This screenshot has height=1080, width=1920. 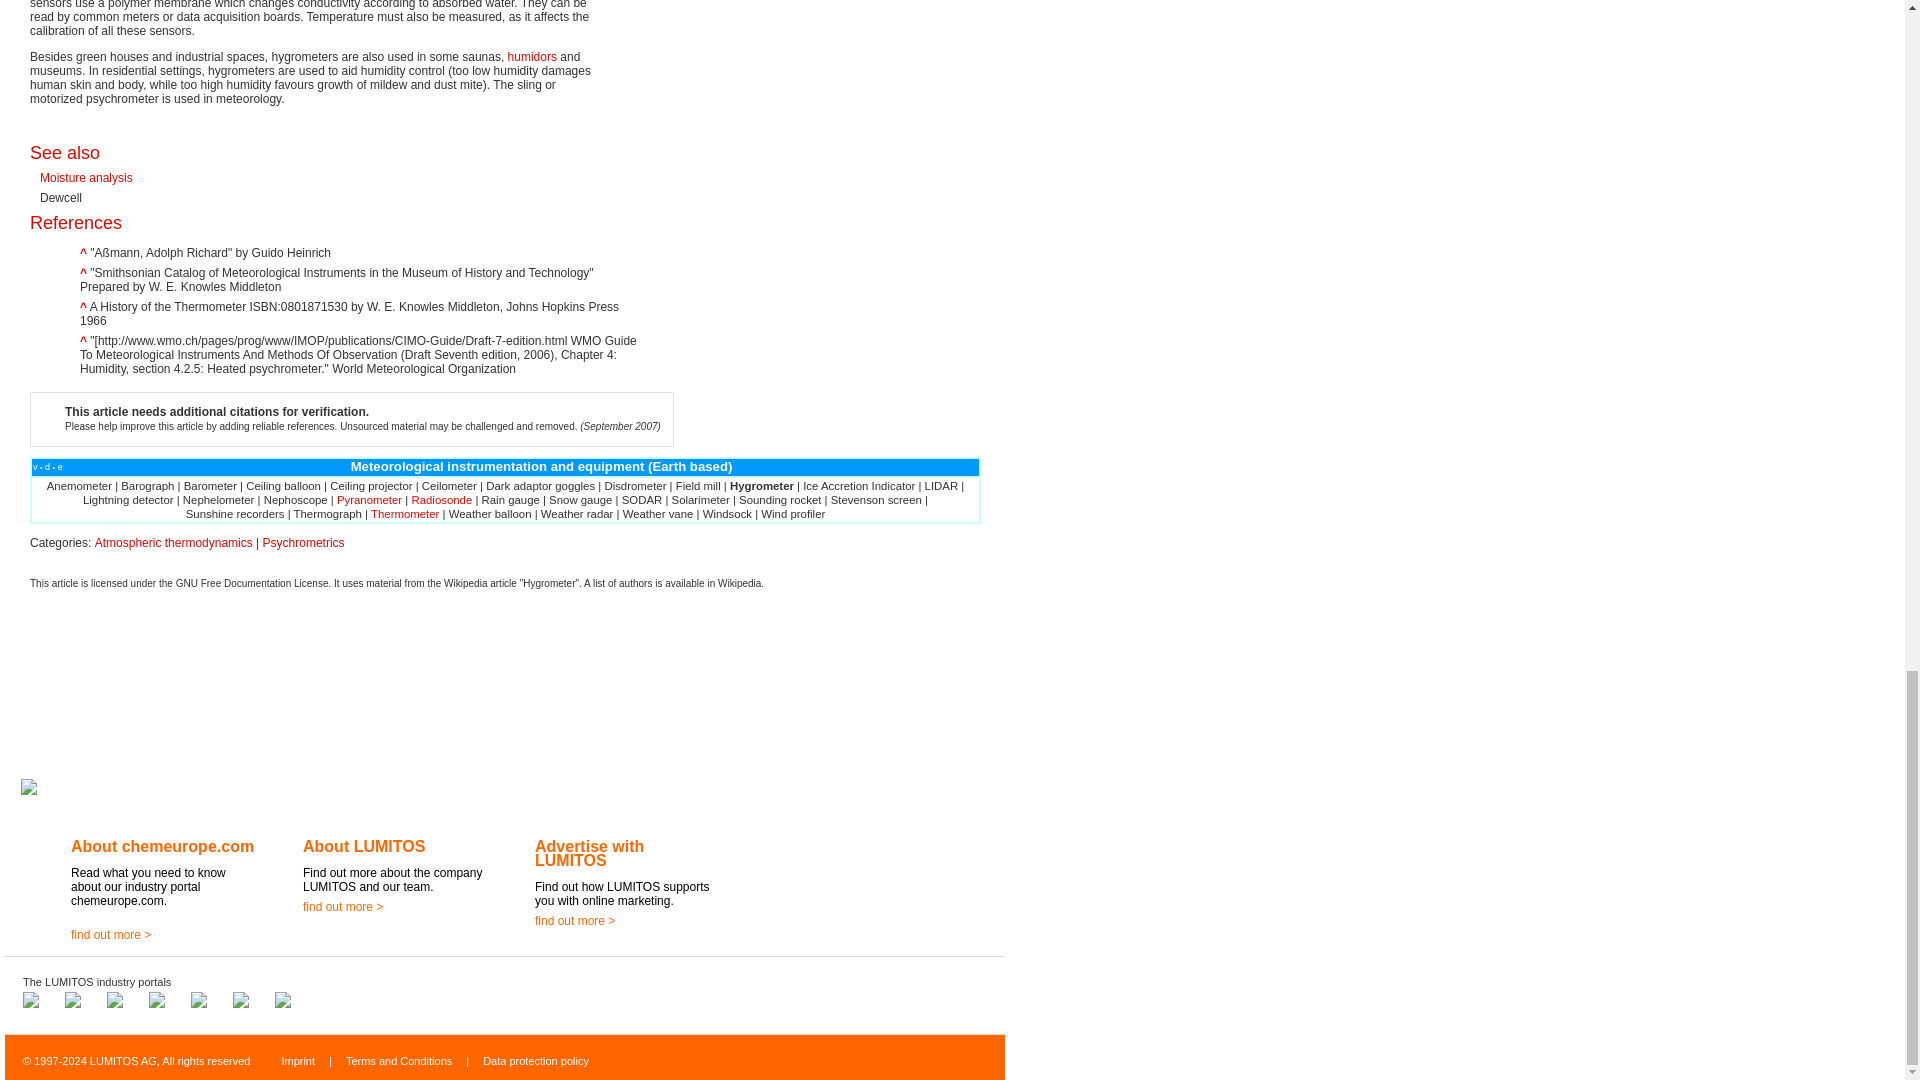 I want to click on Humidor, so click(x=532, y=56).